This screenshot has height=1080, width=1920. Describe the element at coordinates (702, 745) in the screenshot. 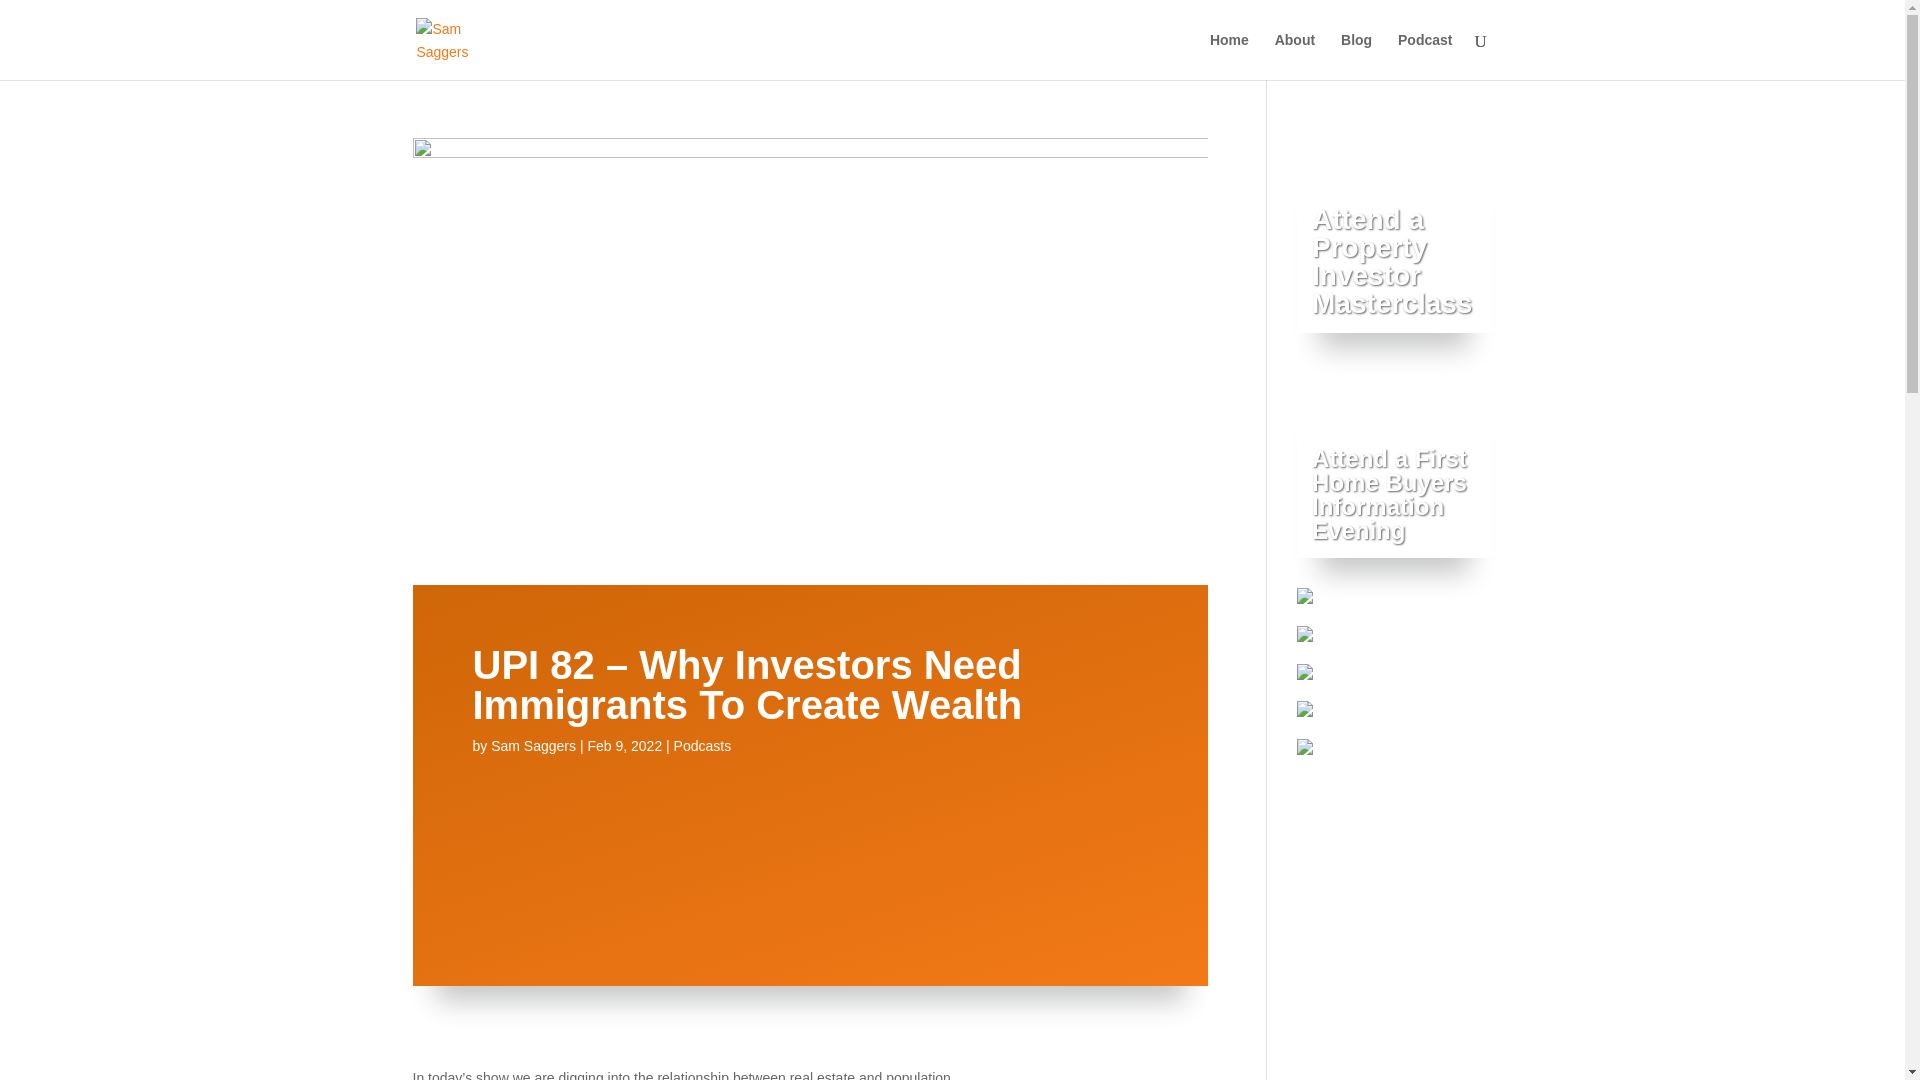

I see `Podcast` at that location.